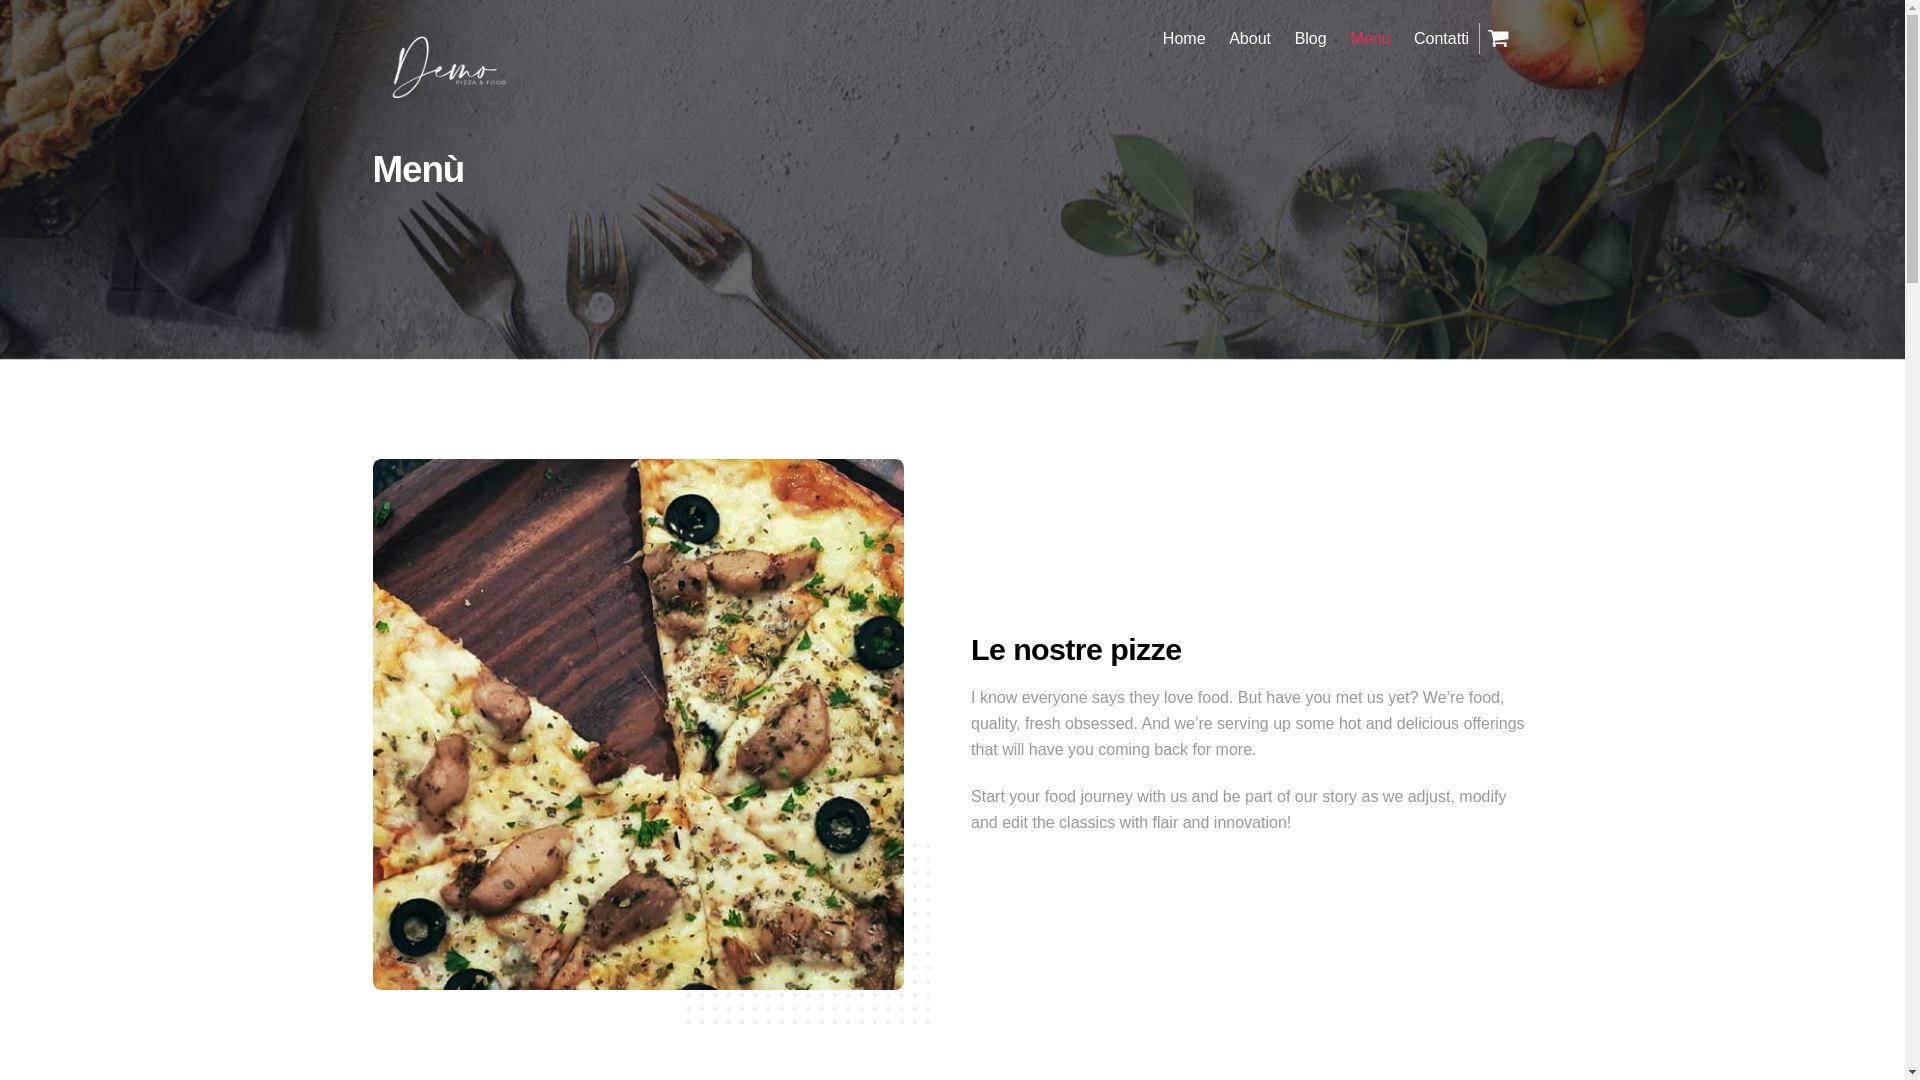  I want to click on Contatti, so click(1440, 38).